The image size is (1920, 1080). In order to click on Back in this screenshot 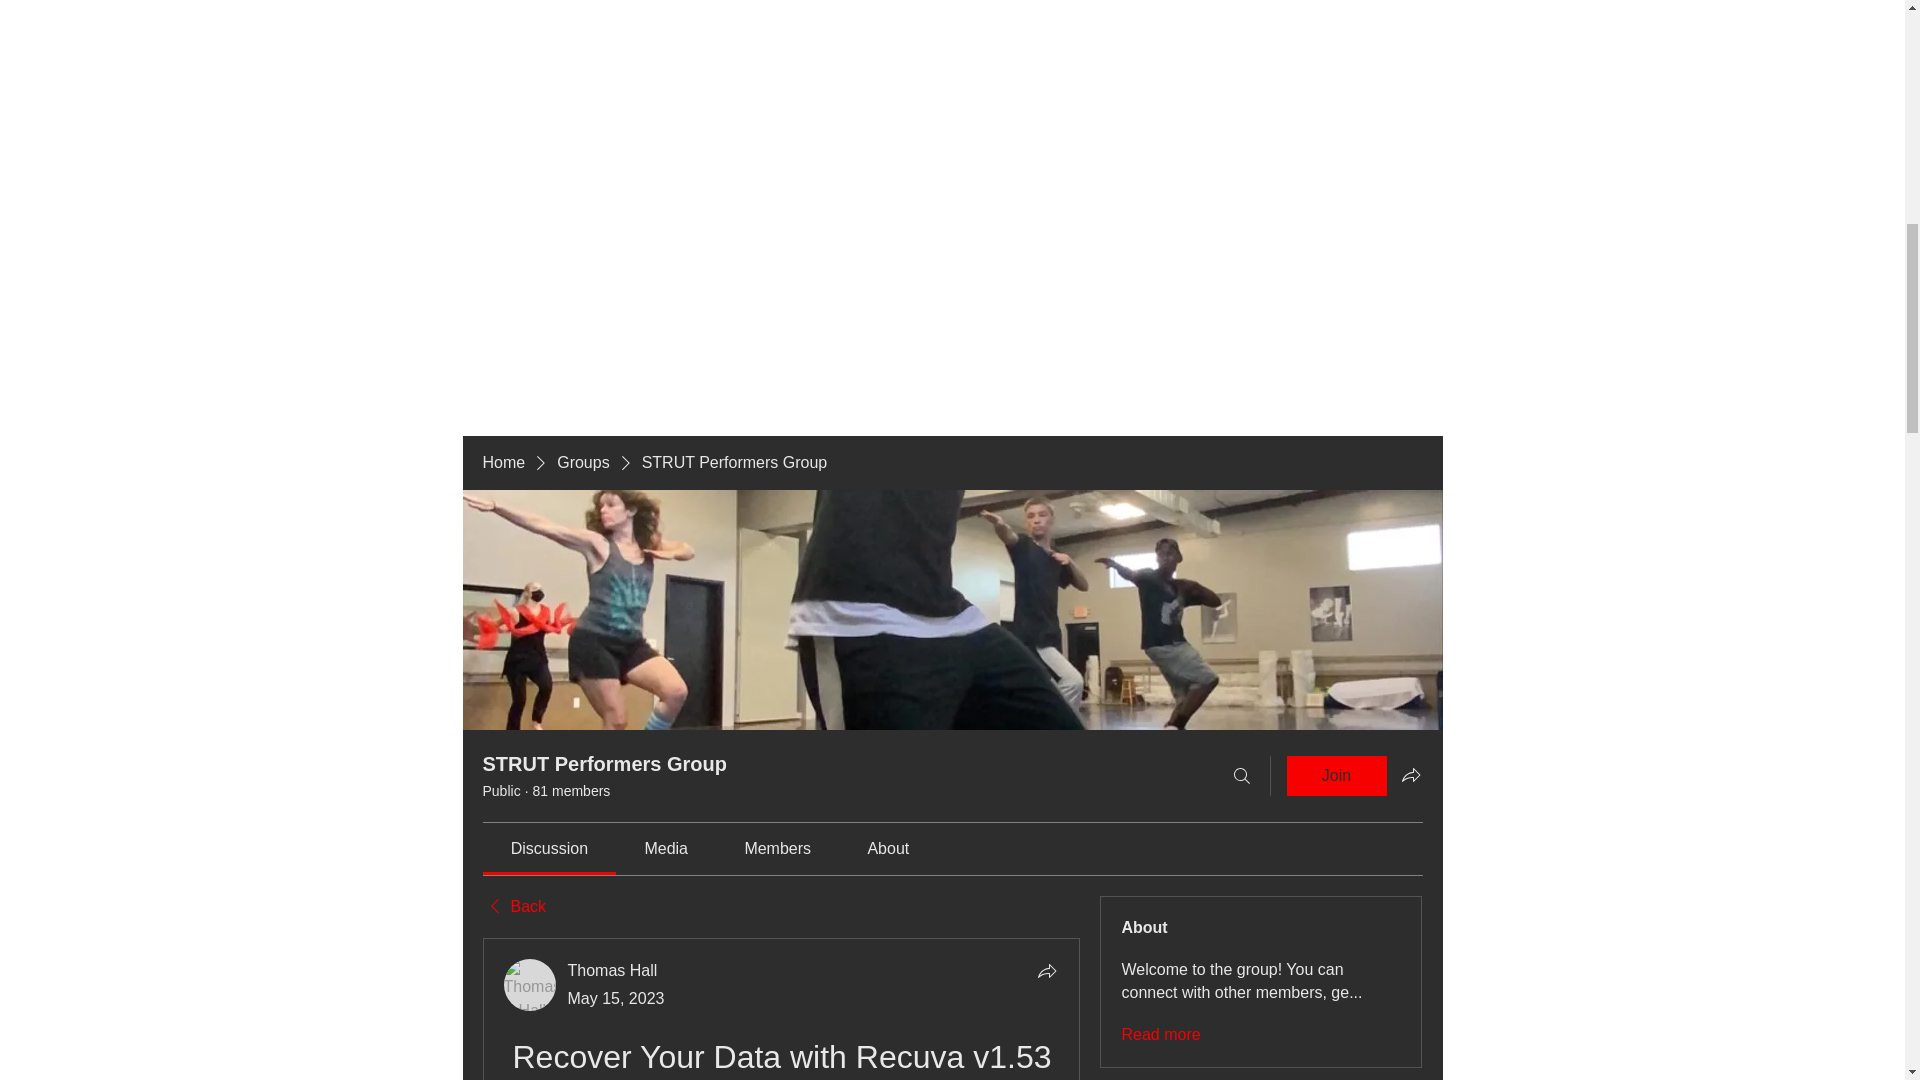, I will do `click(513, 907)`.